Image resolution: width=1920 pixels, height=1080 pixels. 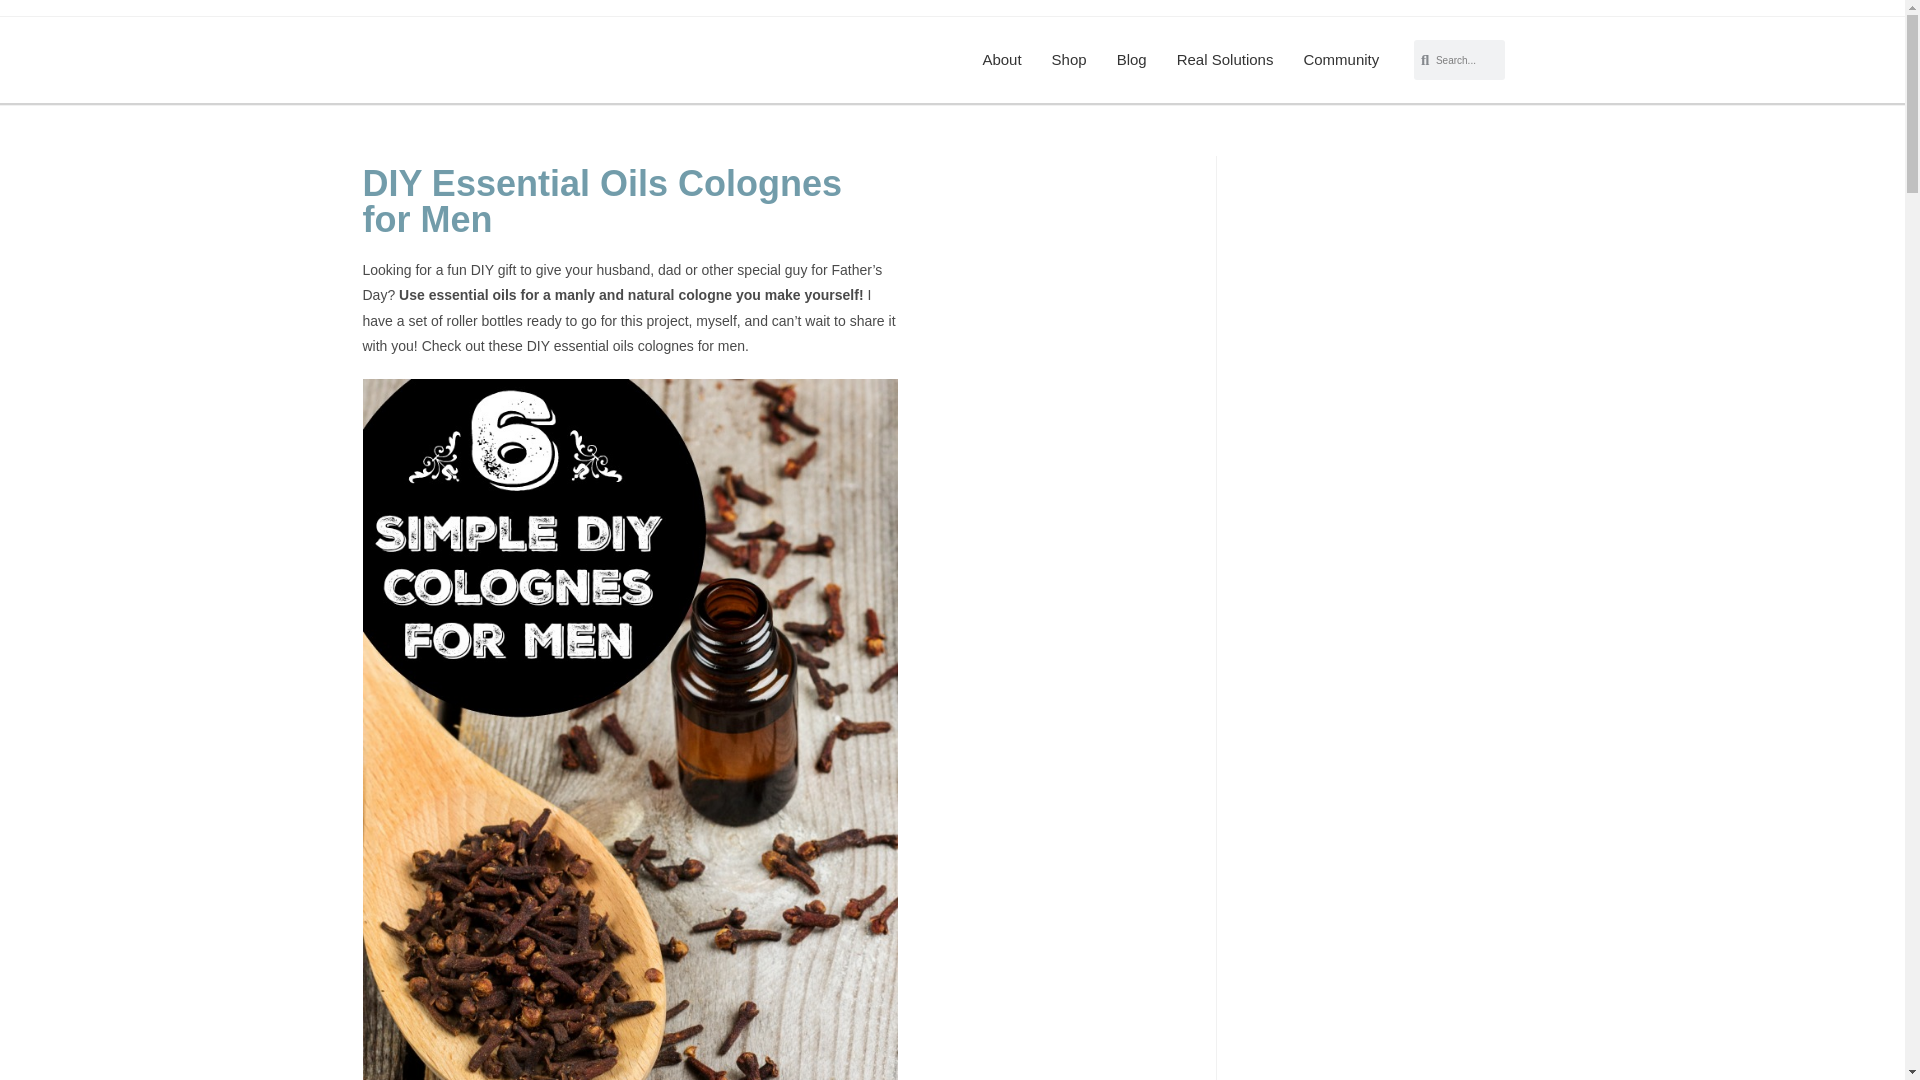 What do you see at coordinates (1069, 60) in the screenshot?
I see `Shop` at bounding box center [1069, 60].